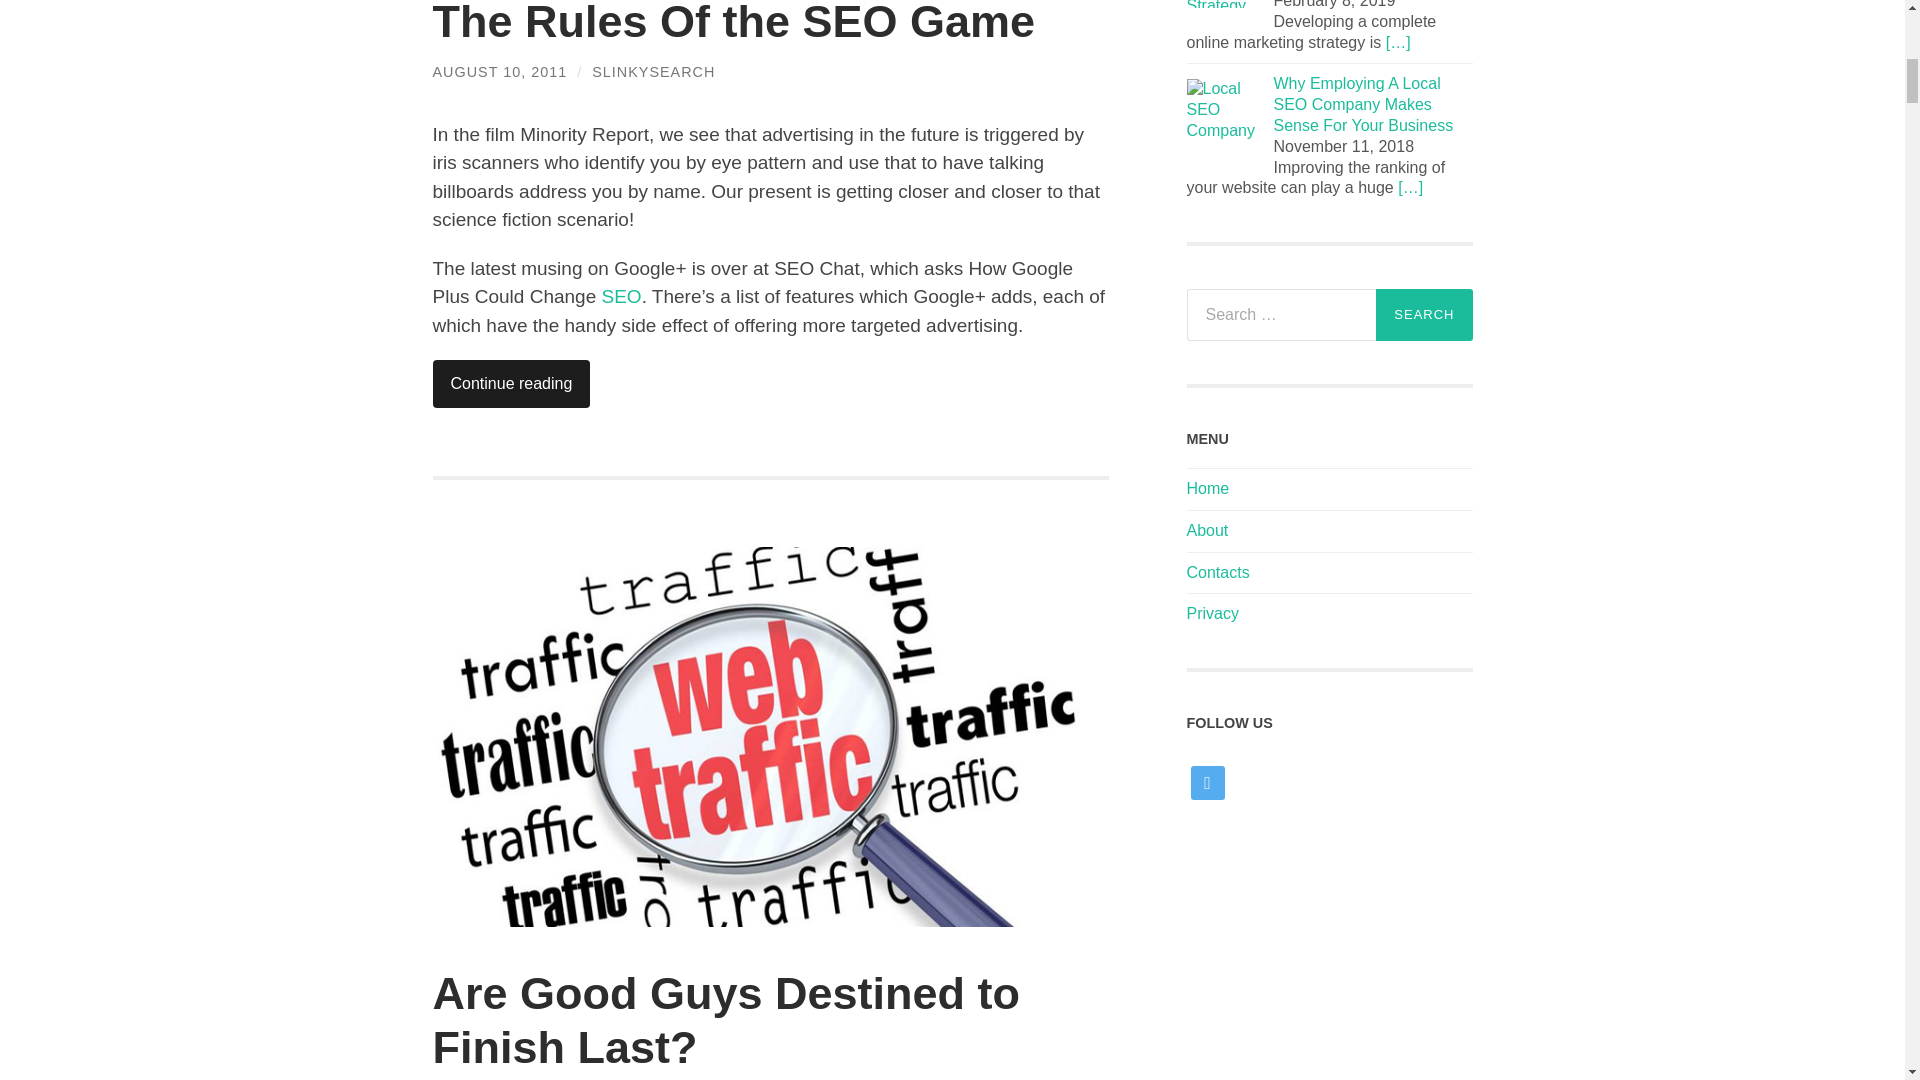 Image resolution: width=1920 pixels, height=1080 pixels. I want to click on Posts by SlinkySearch, so click(652, 71).